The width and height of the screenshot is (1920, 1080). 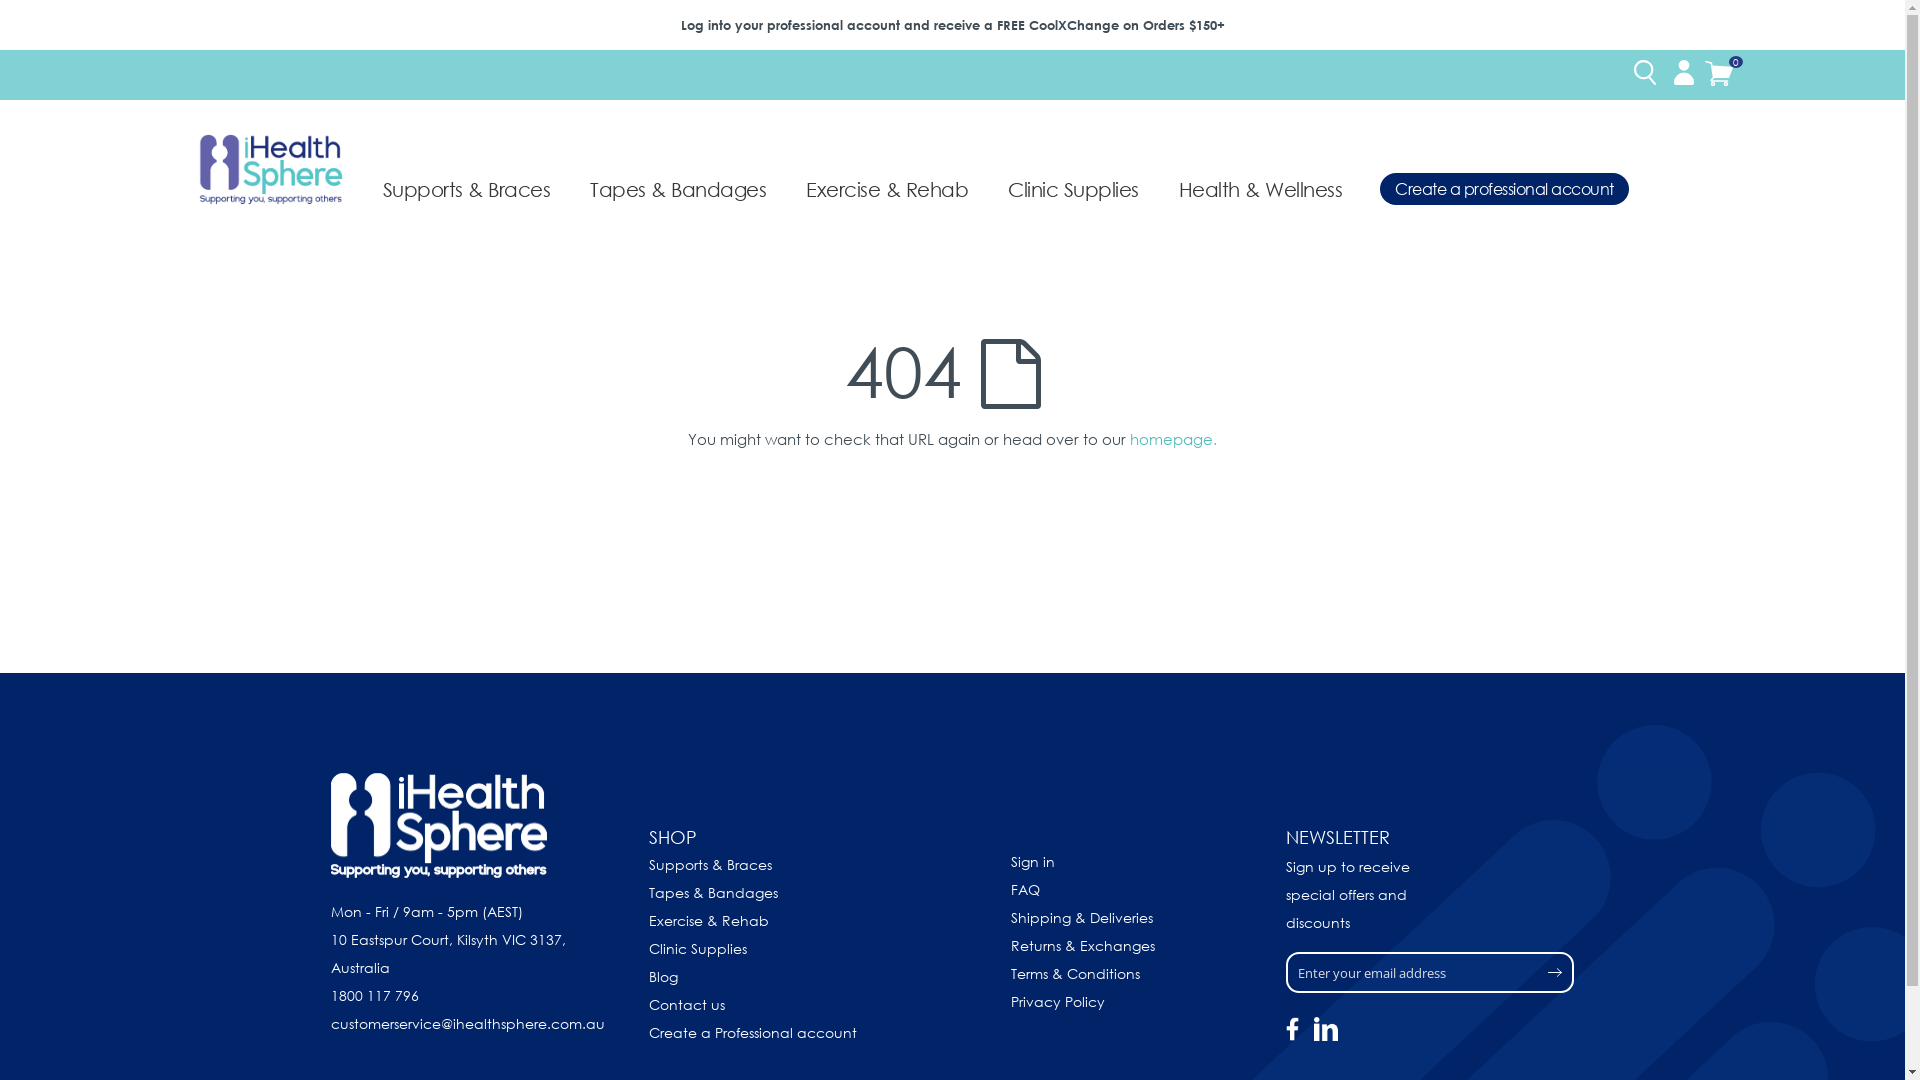 What do you see at coordinates (698, 948) in the screenshot?
I see `Clinic Supplies` at bounding box center [698, 948].